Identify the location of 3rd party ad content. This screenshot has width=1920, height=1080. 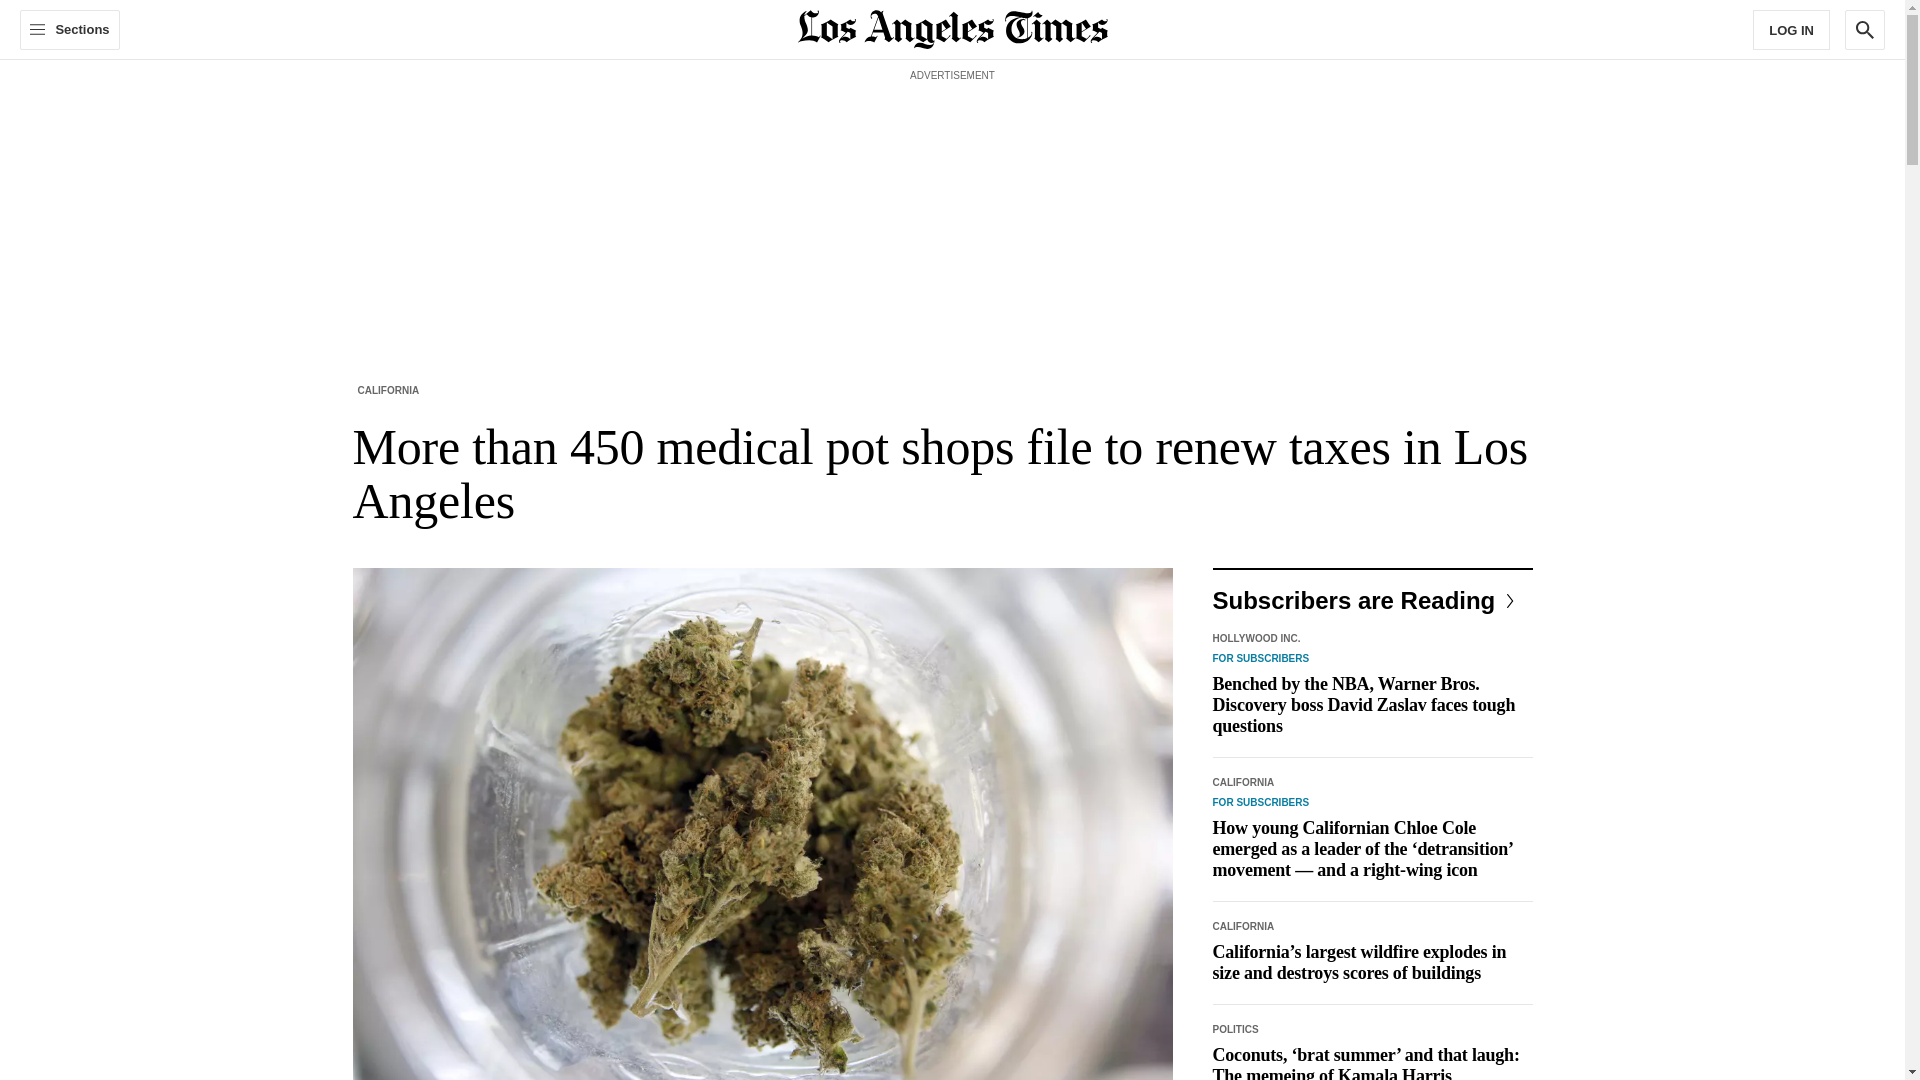
(951, 132).